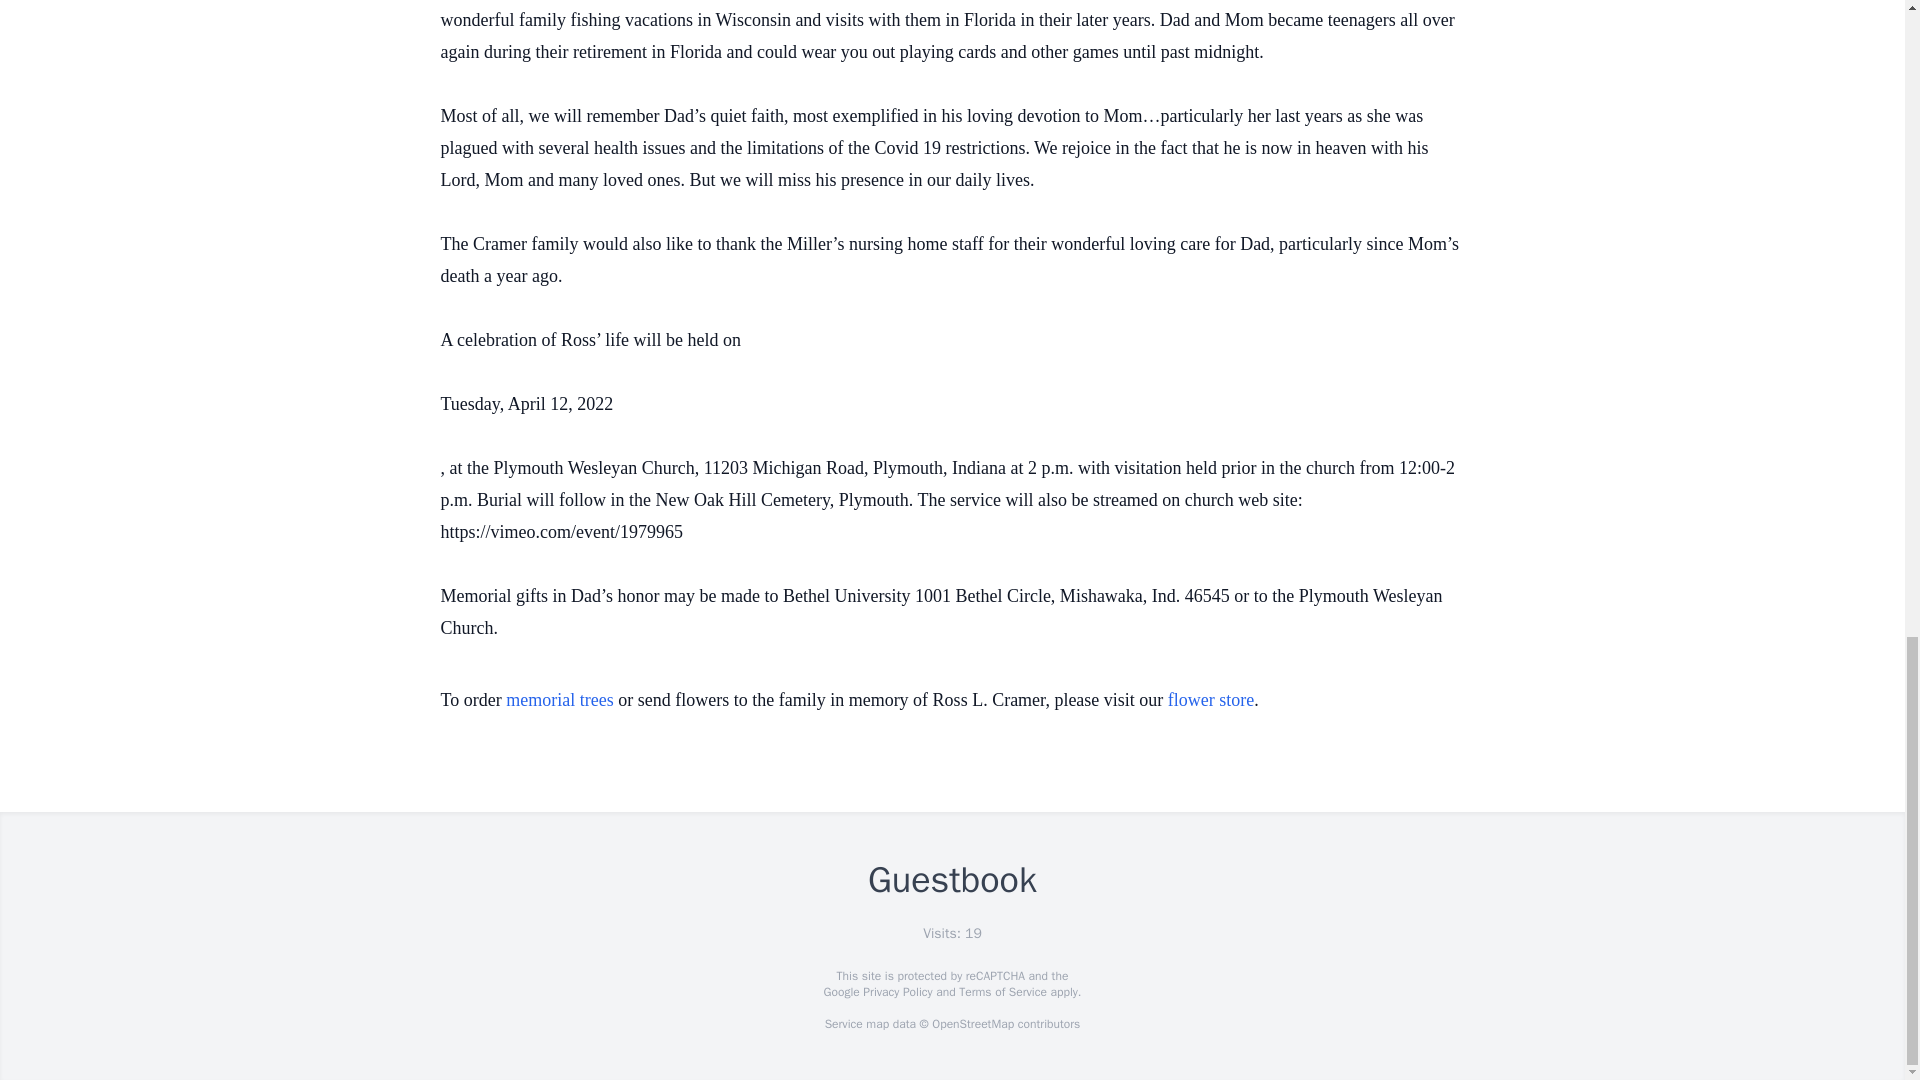 Image resolution: width=1920 pixels, height=1080 pixels. I want to click on OpenStreetMap, so click(972, 1024).